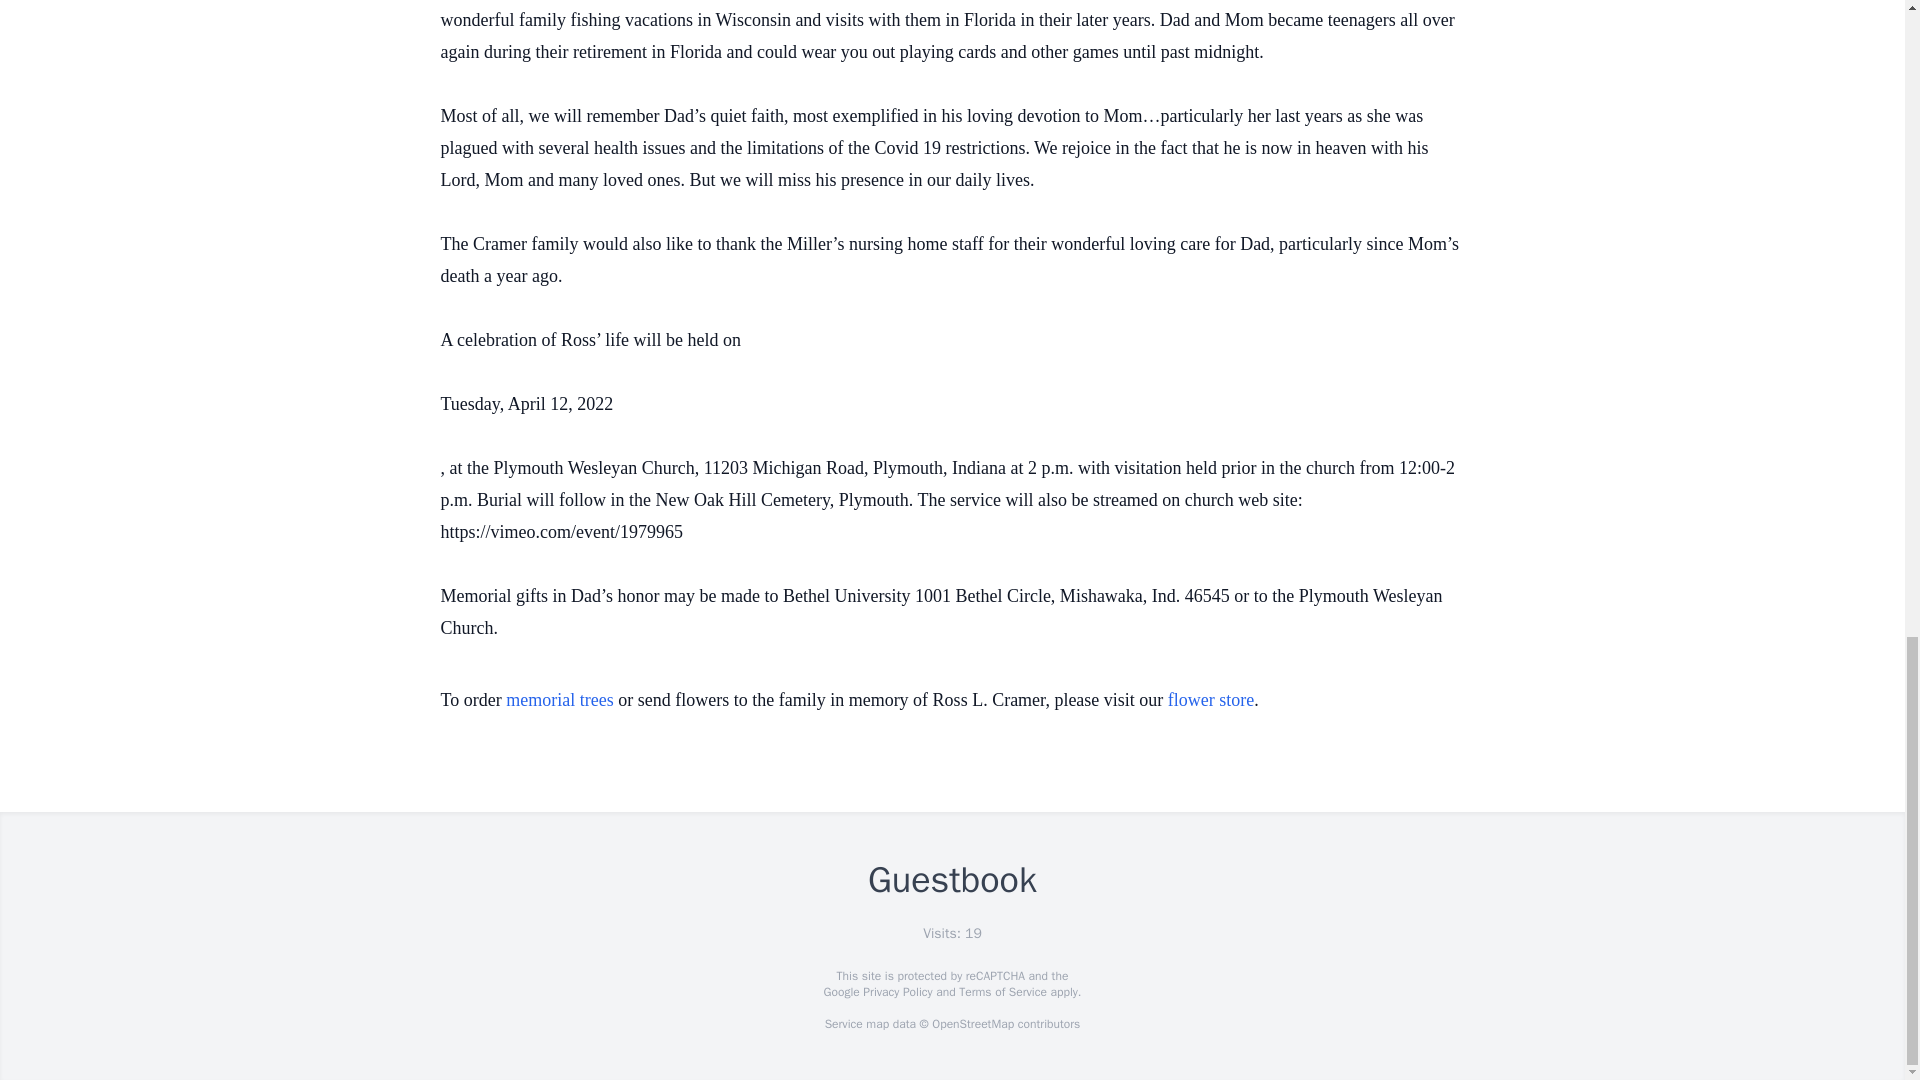 Image resolution: width=1920 pixels, height=1080 pixels. I want to click on OpenStreetMap, so click(972, 1024).